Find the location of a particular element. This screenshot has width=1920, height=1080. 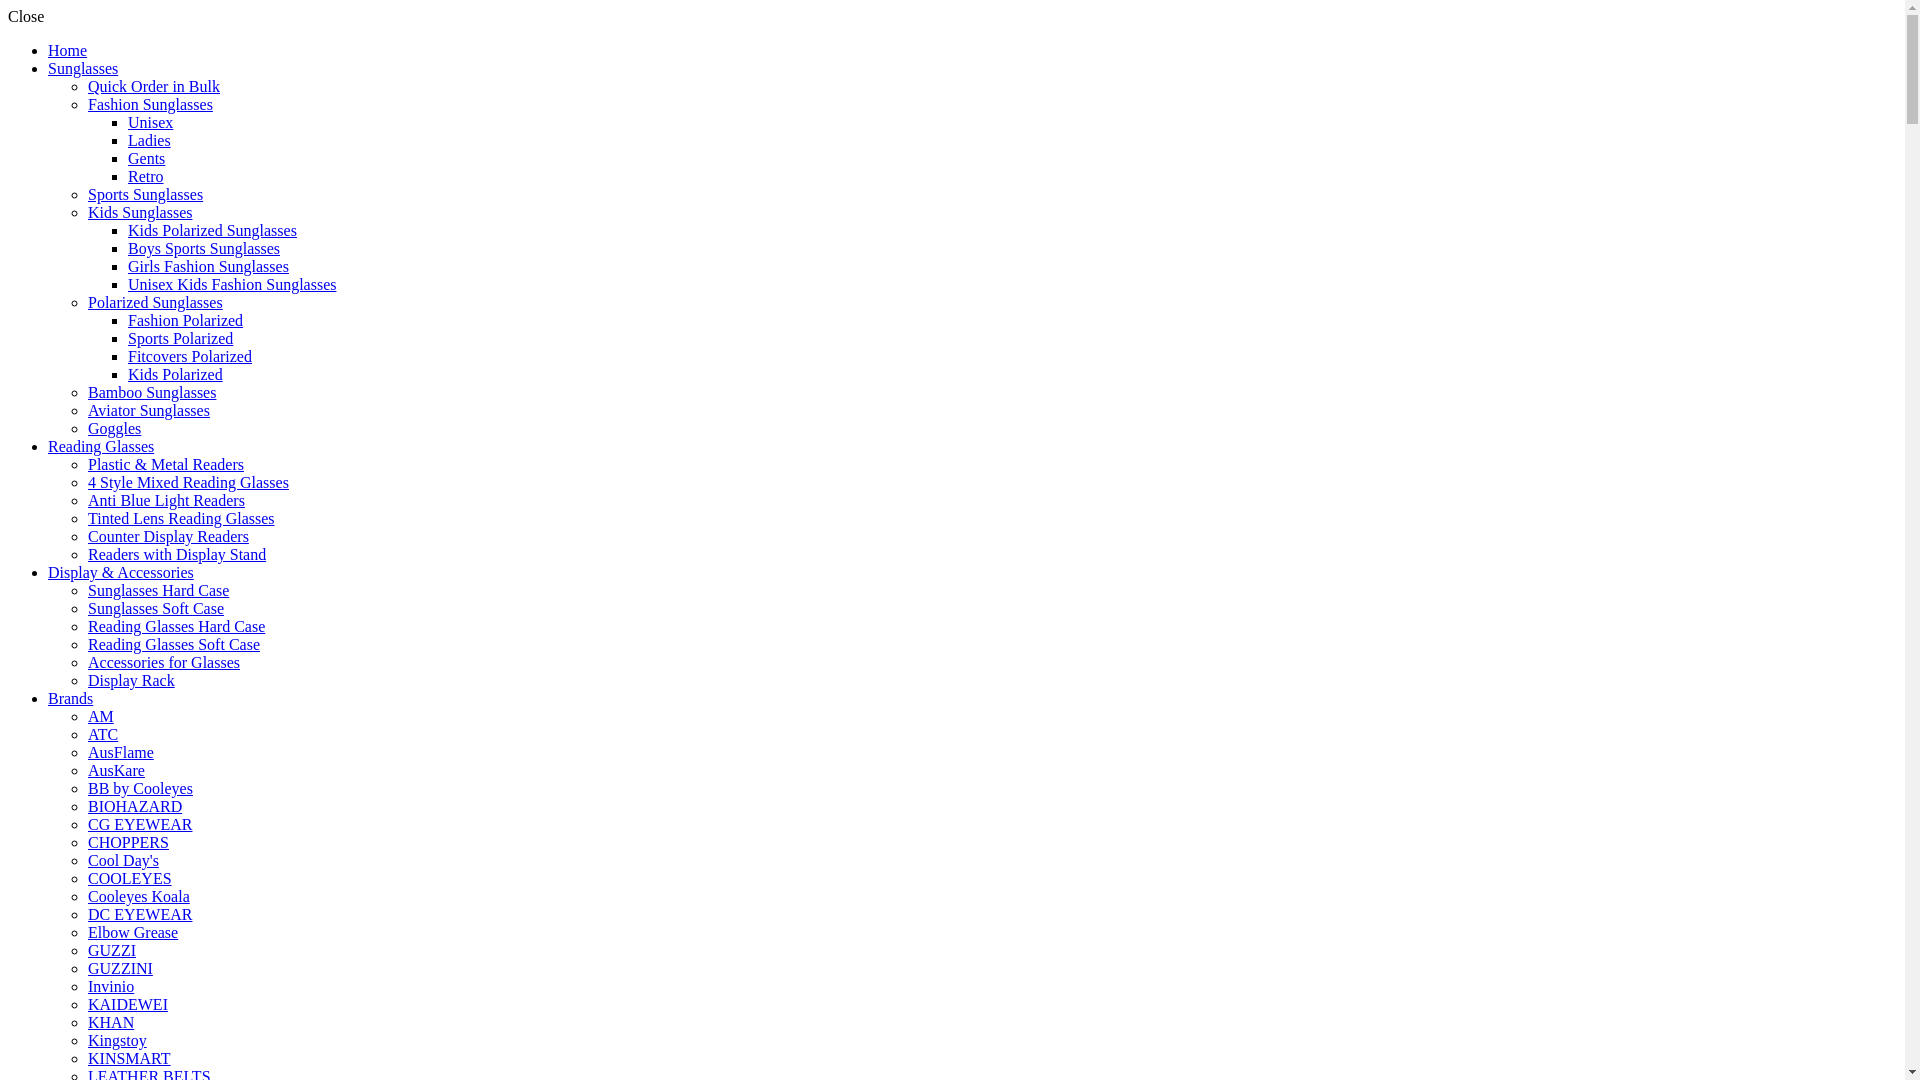

GUZZI is located at coordinates (112, 950).